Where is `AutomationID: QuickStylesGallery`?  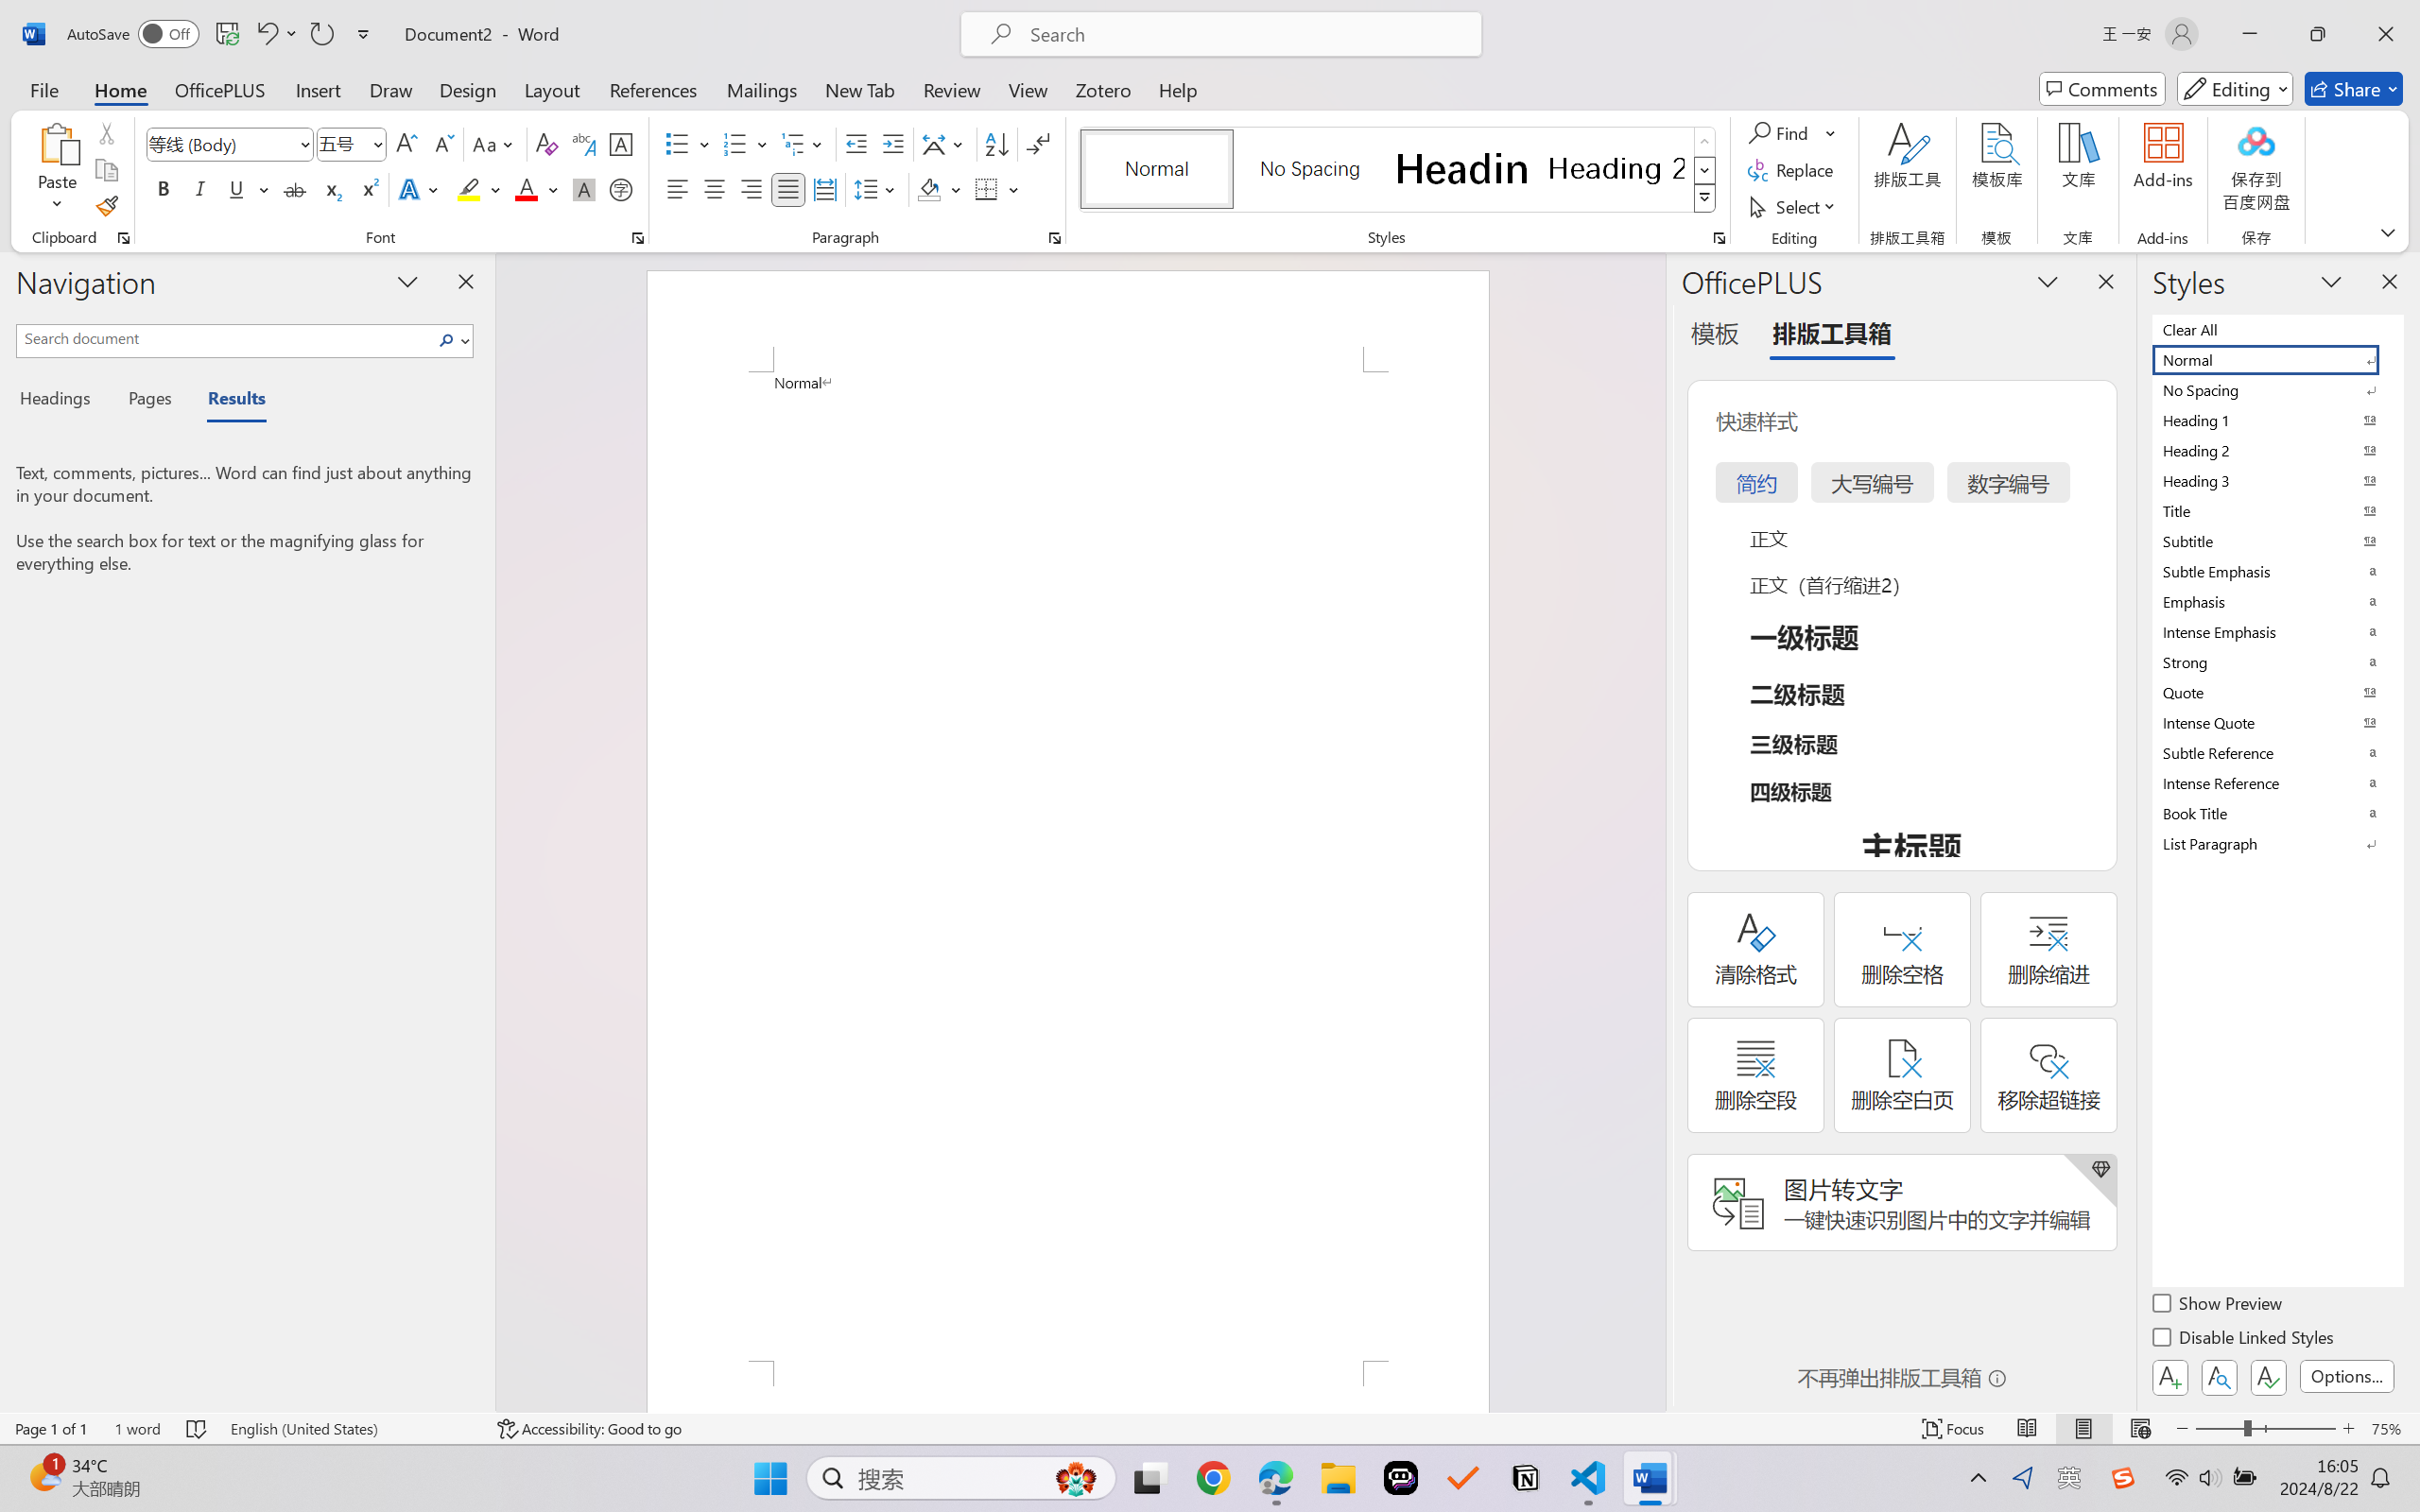
AutomationID: QuickStylesGallery is located at coordinates (1399, 170).